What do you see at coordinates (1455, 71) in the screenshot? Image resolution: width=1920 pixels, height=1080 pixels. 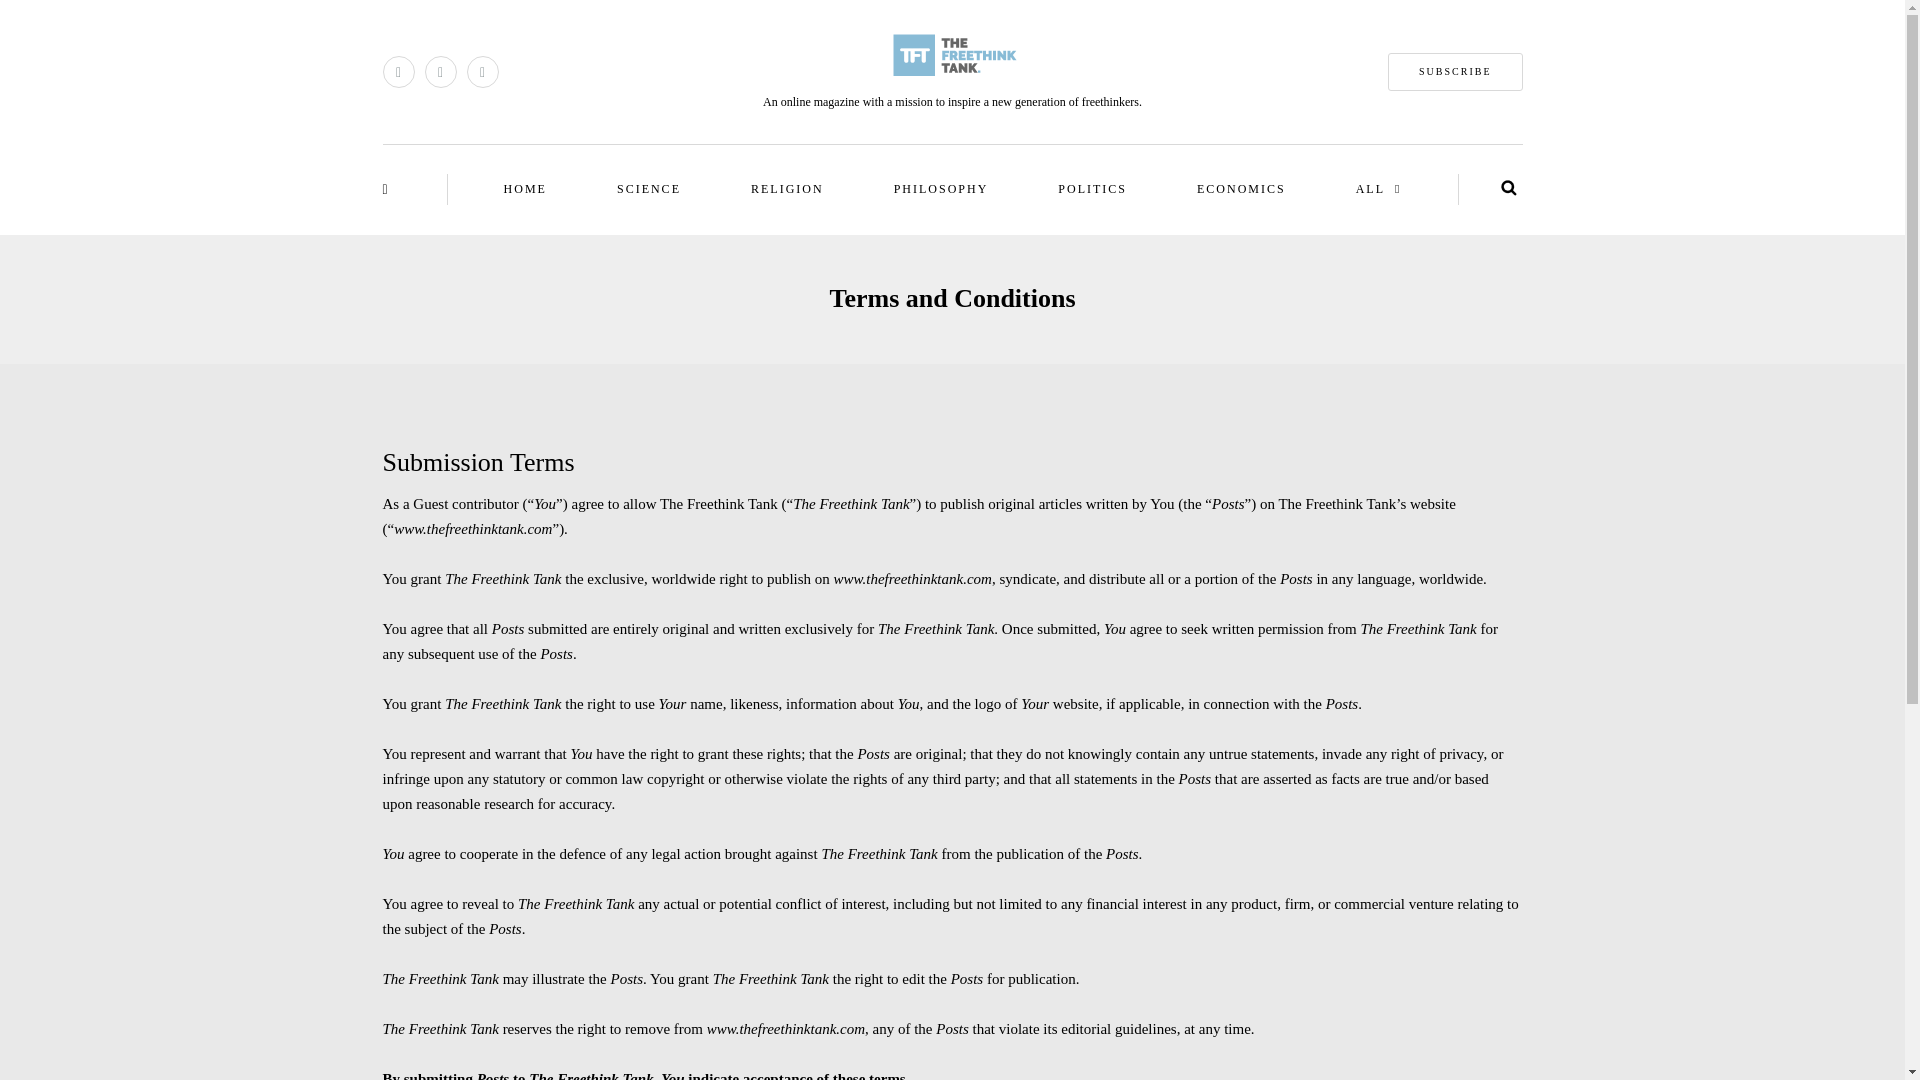 I see `SUBSCRIBE` at bounding box center [1455, 71].